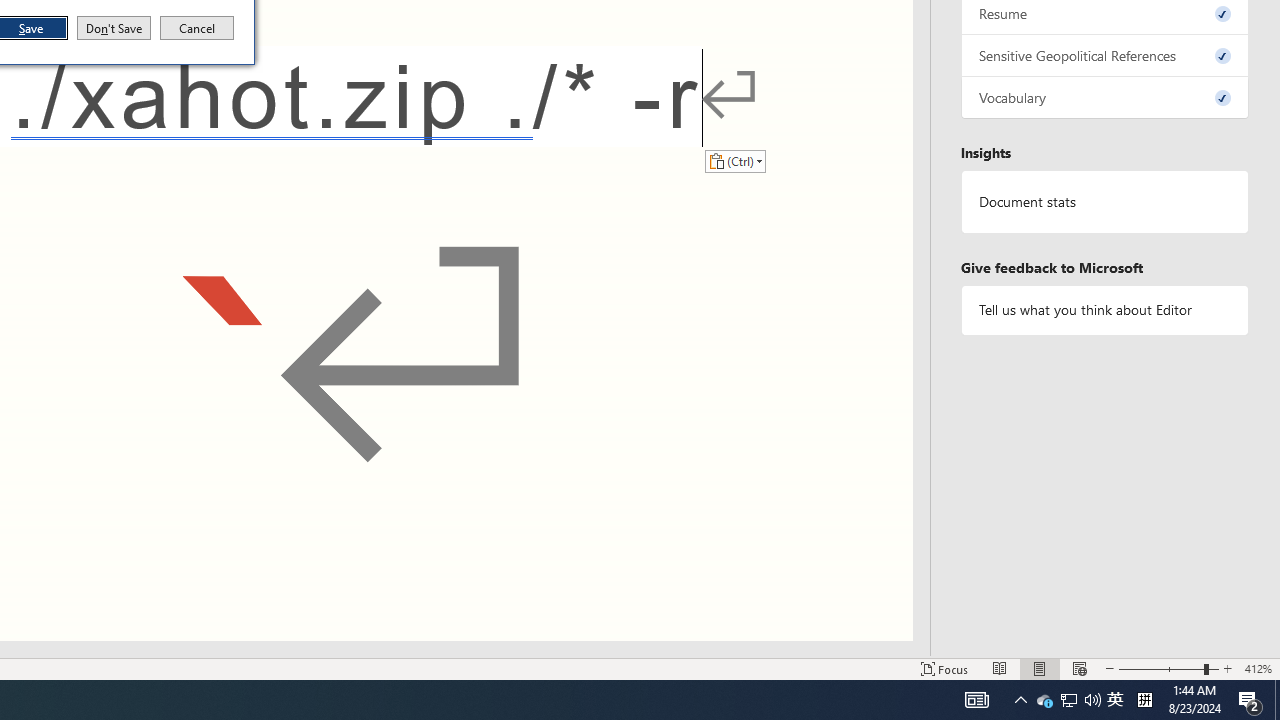  What do you see at coordinates (1144, 700) in the screenshot?
I see `Tray Input Indicator - Chinese (Simplified, China)` at bounding box center [1144, 700].